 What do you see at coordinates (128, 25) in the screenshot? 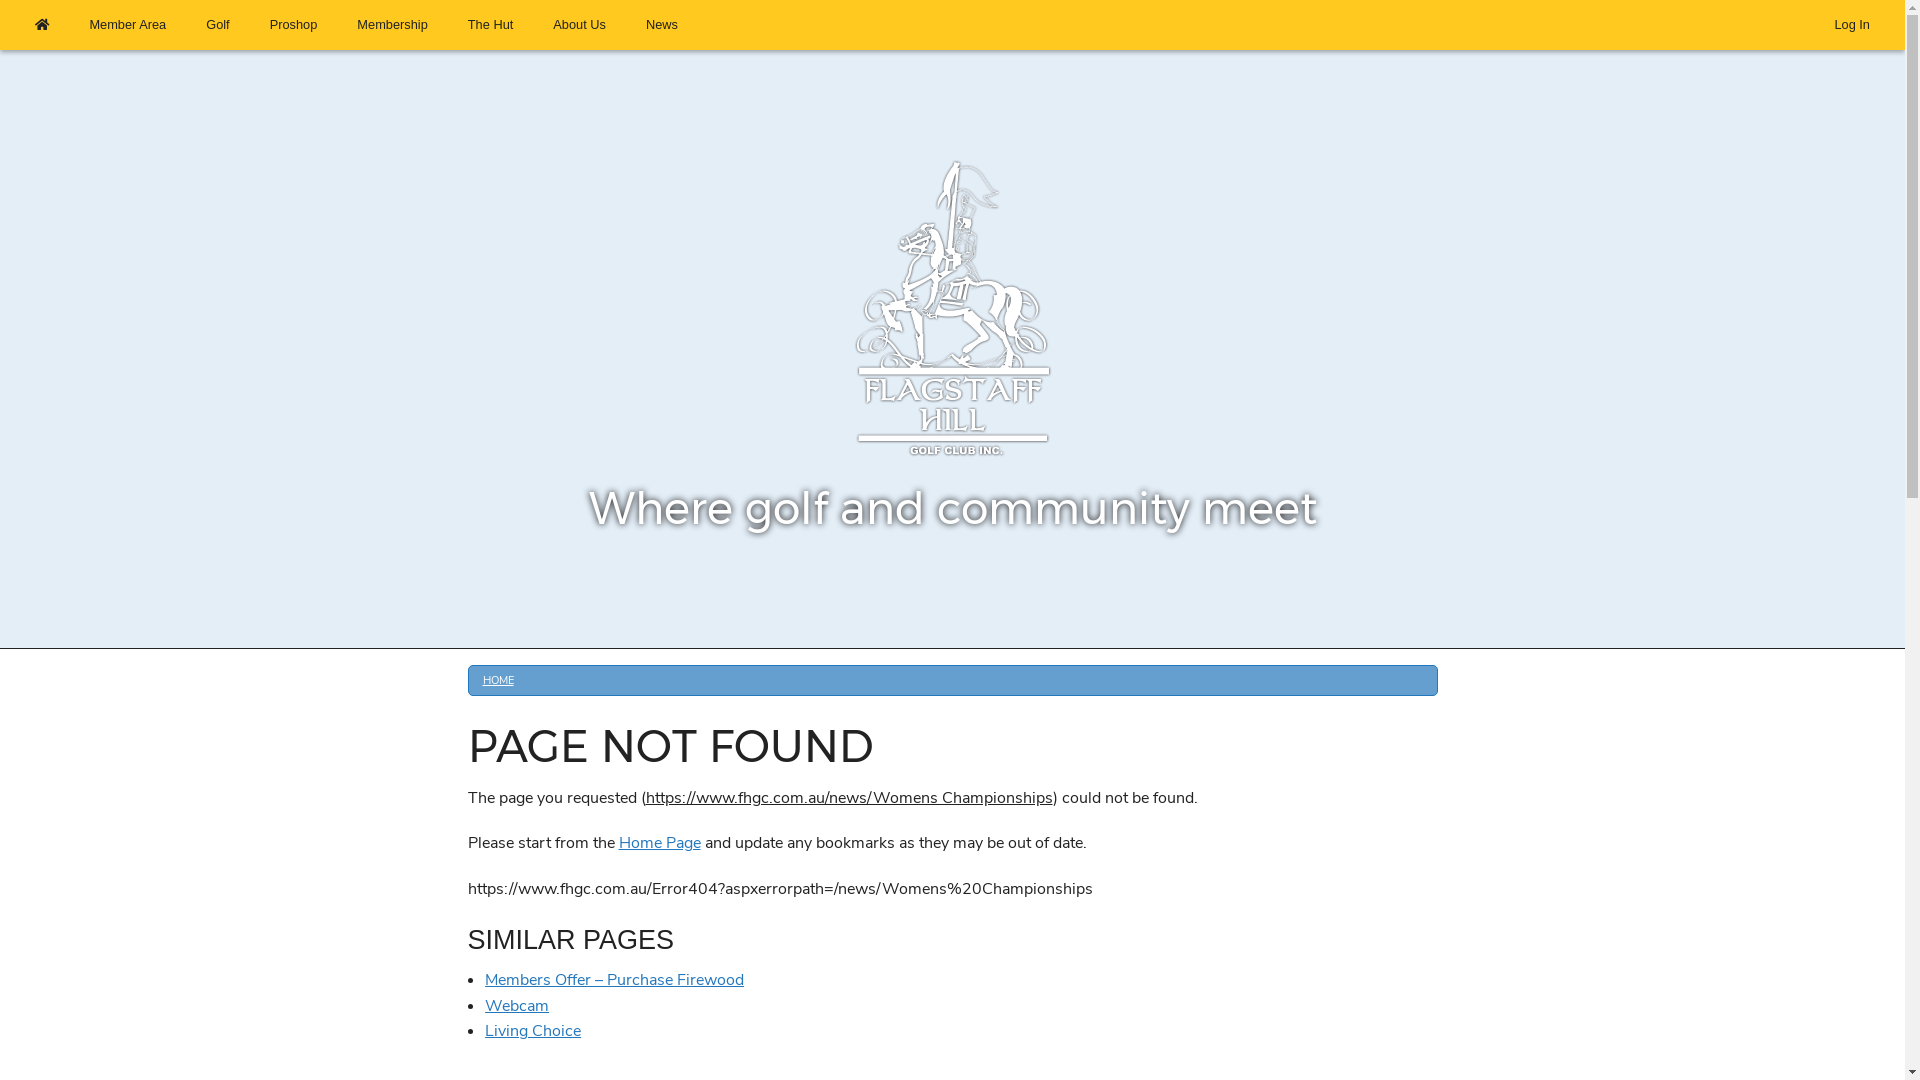
I see `Member Area` at bounding box center [128, 25].